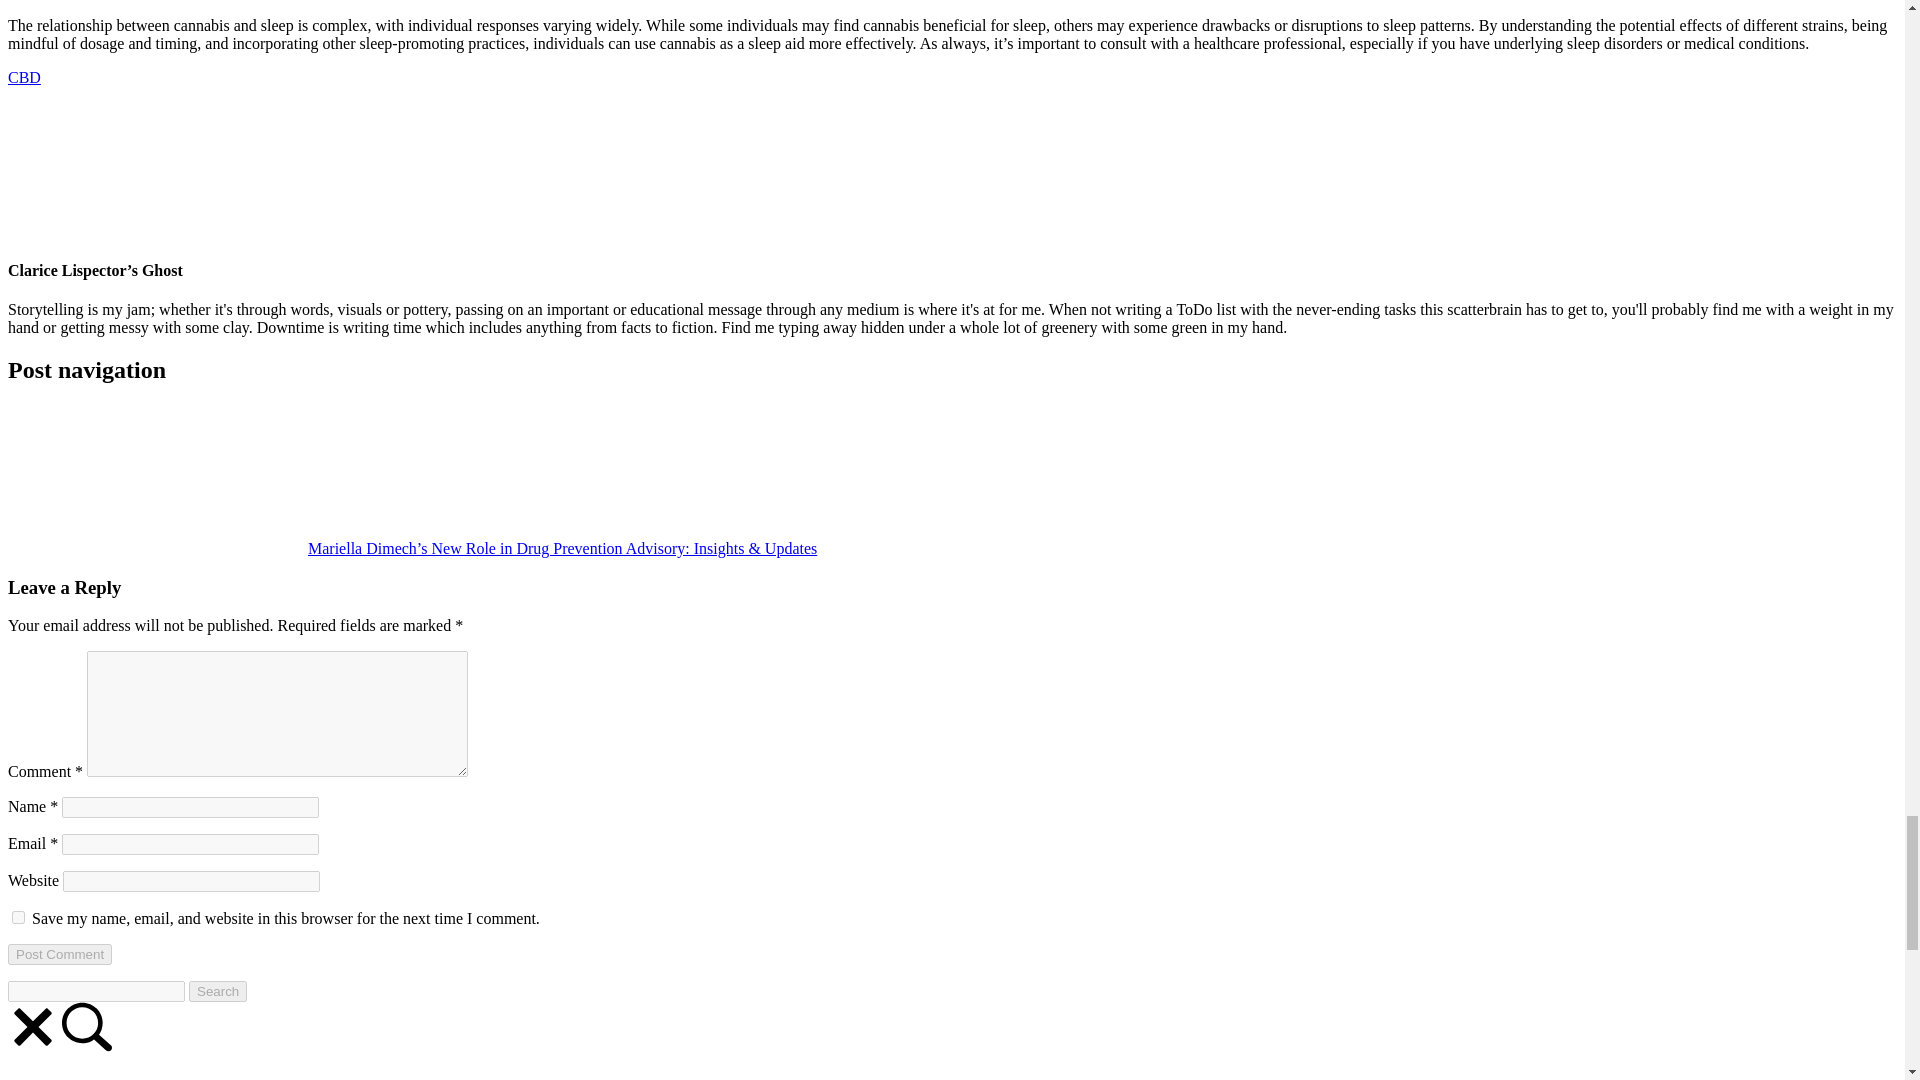 This screenshot has width=1920, height=1080. I want to click on Search, so click(218, 991).